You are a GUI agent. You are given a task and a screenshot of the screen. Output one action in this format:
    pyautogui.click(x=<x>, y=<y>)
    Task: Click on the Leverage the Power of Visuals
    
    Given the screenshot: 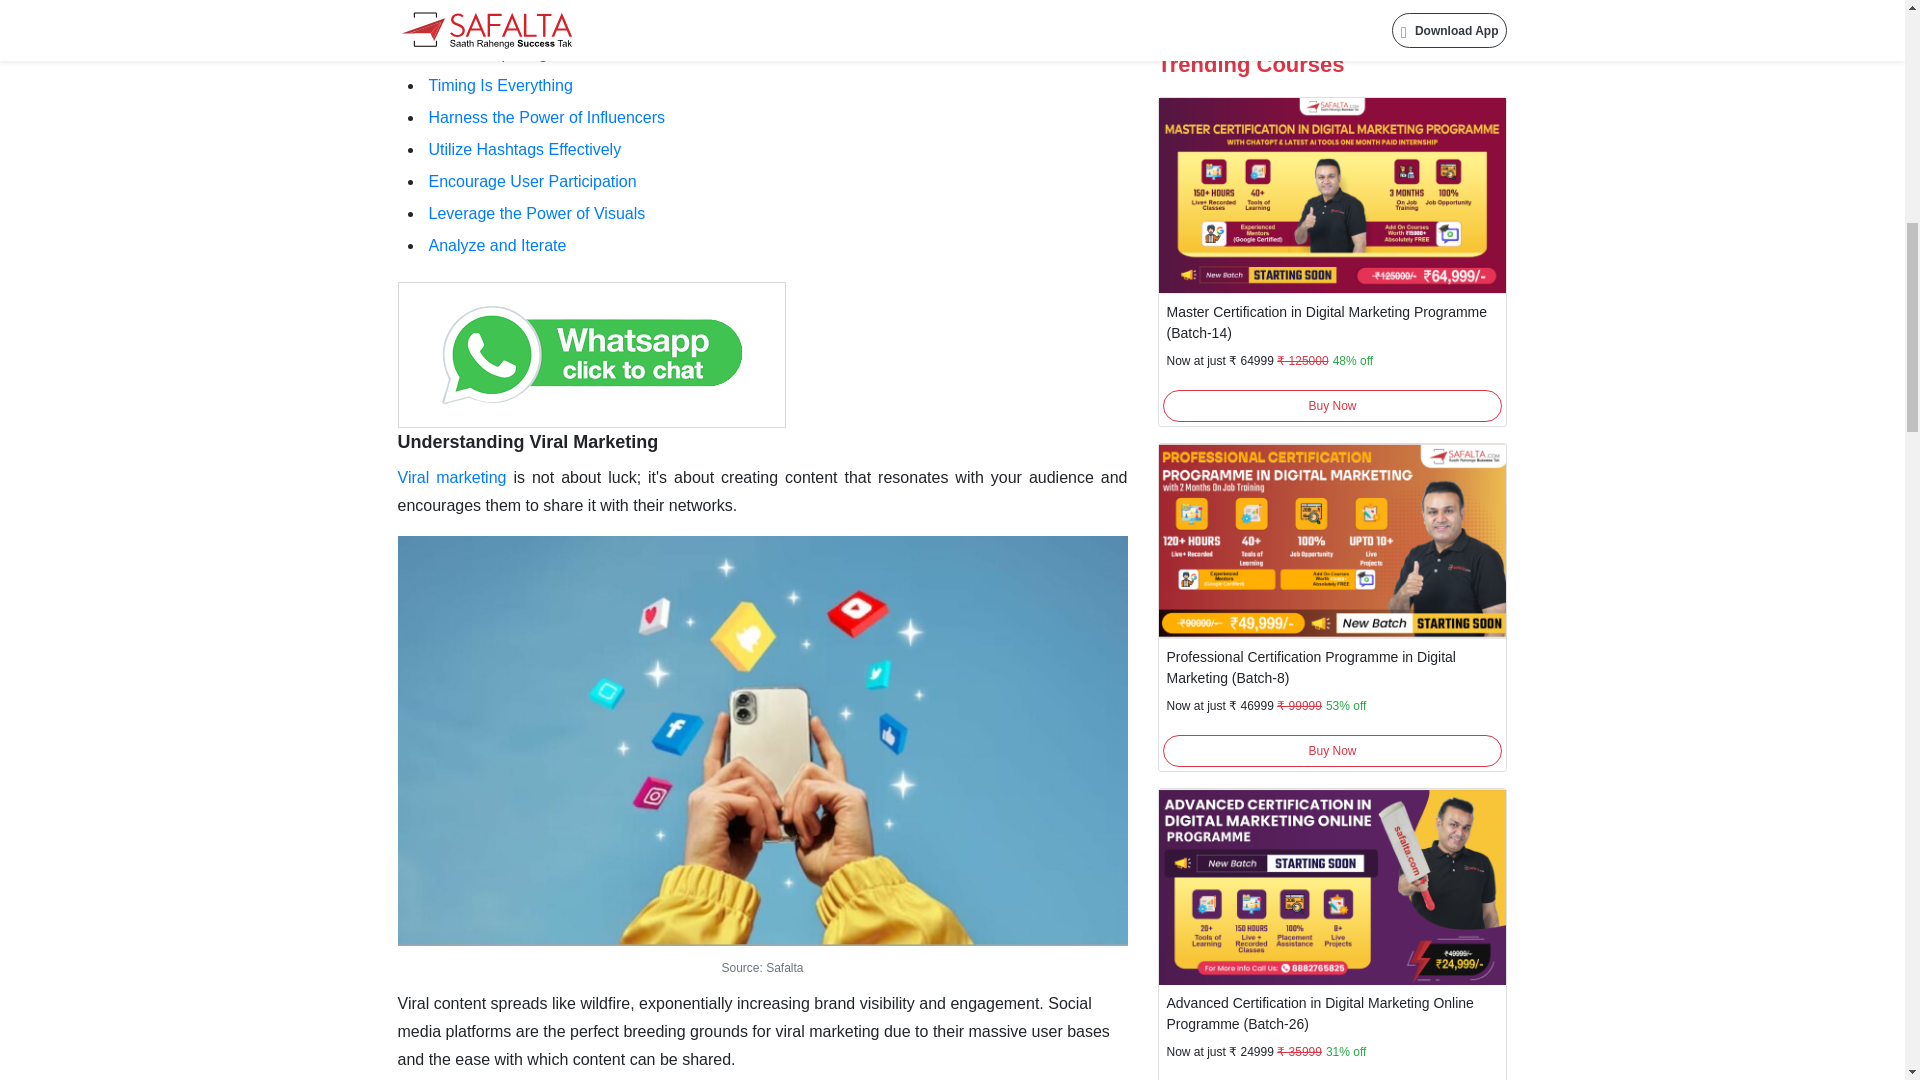 What is the action you would take?
    pyautogui.click(x=536, y=214)
    